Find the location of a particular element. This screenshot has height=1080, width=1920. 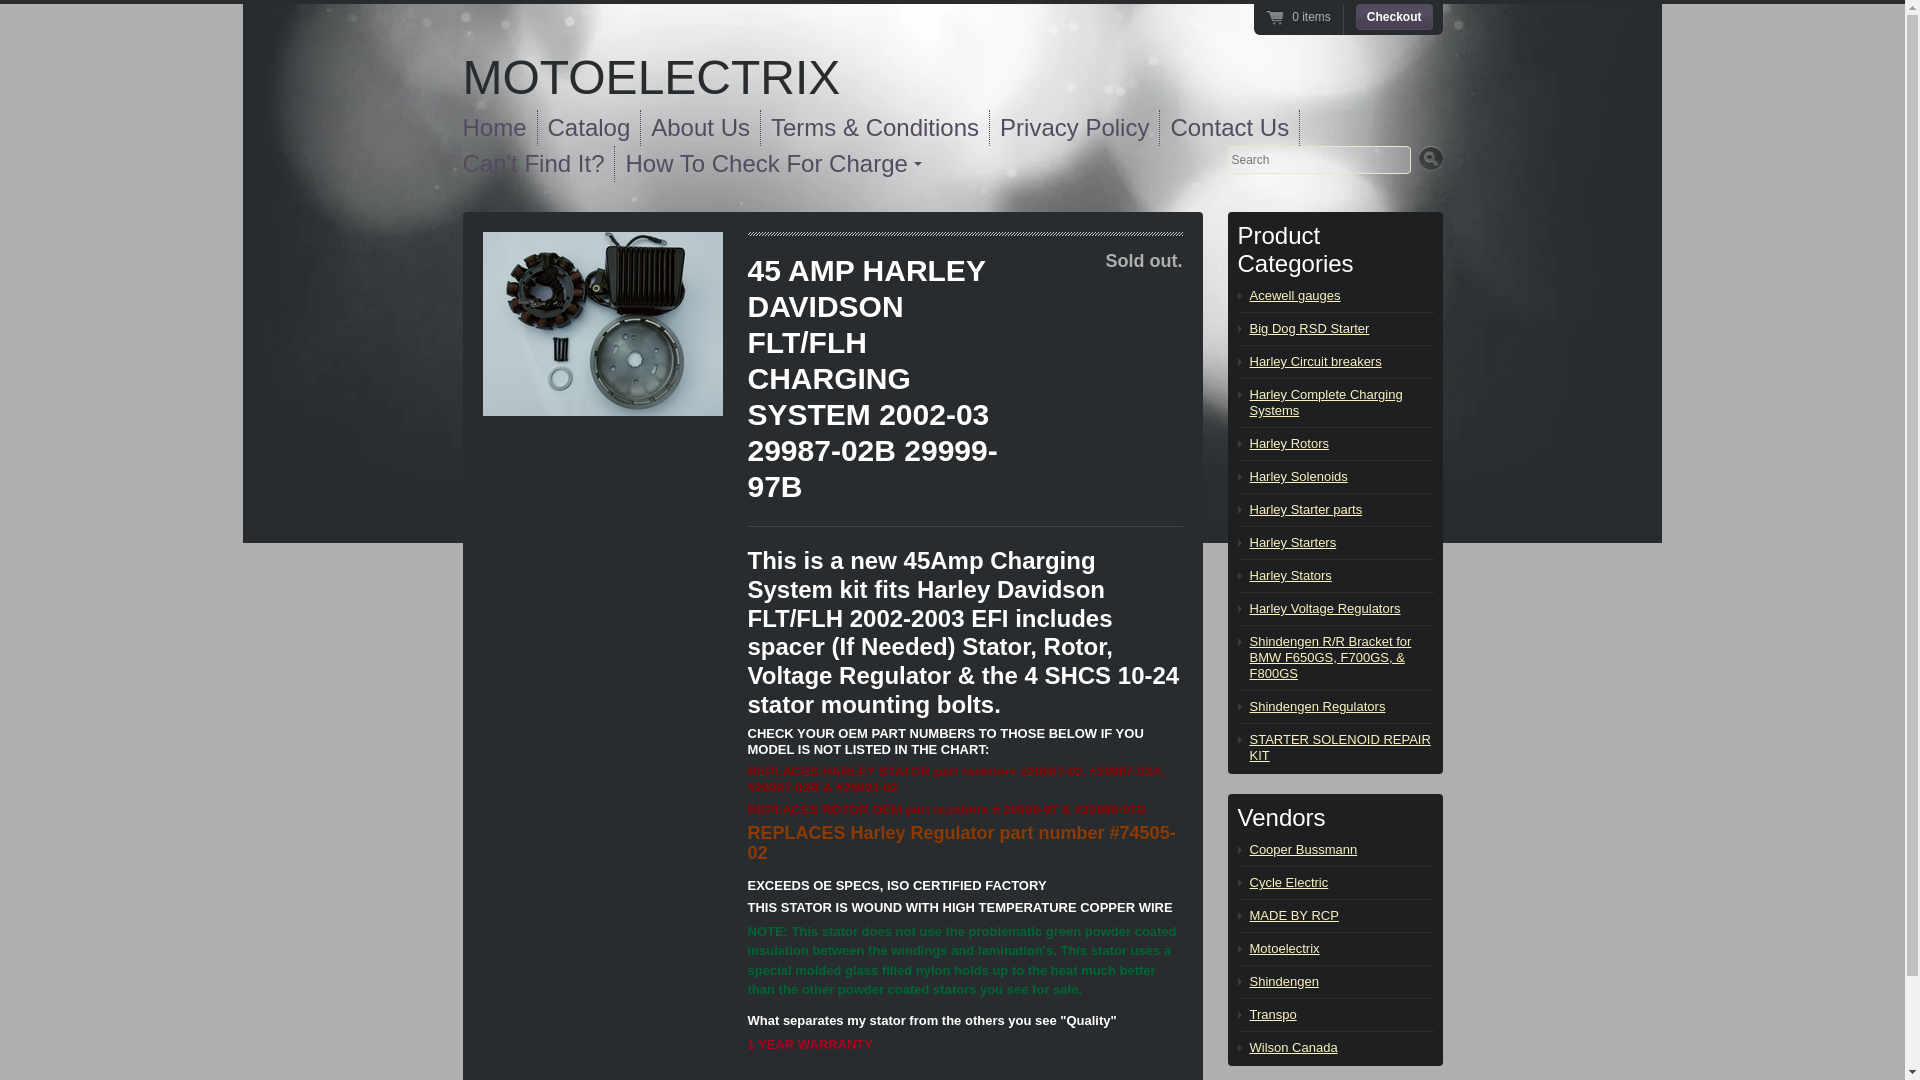

Wilson Canada is located at coordinates (1340, 1048).